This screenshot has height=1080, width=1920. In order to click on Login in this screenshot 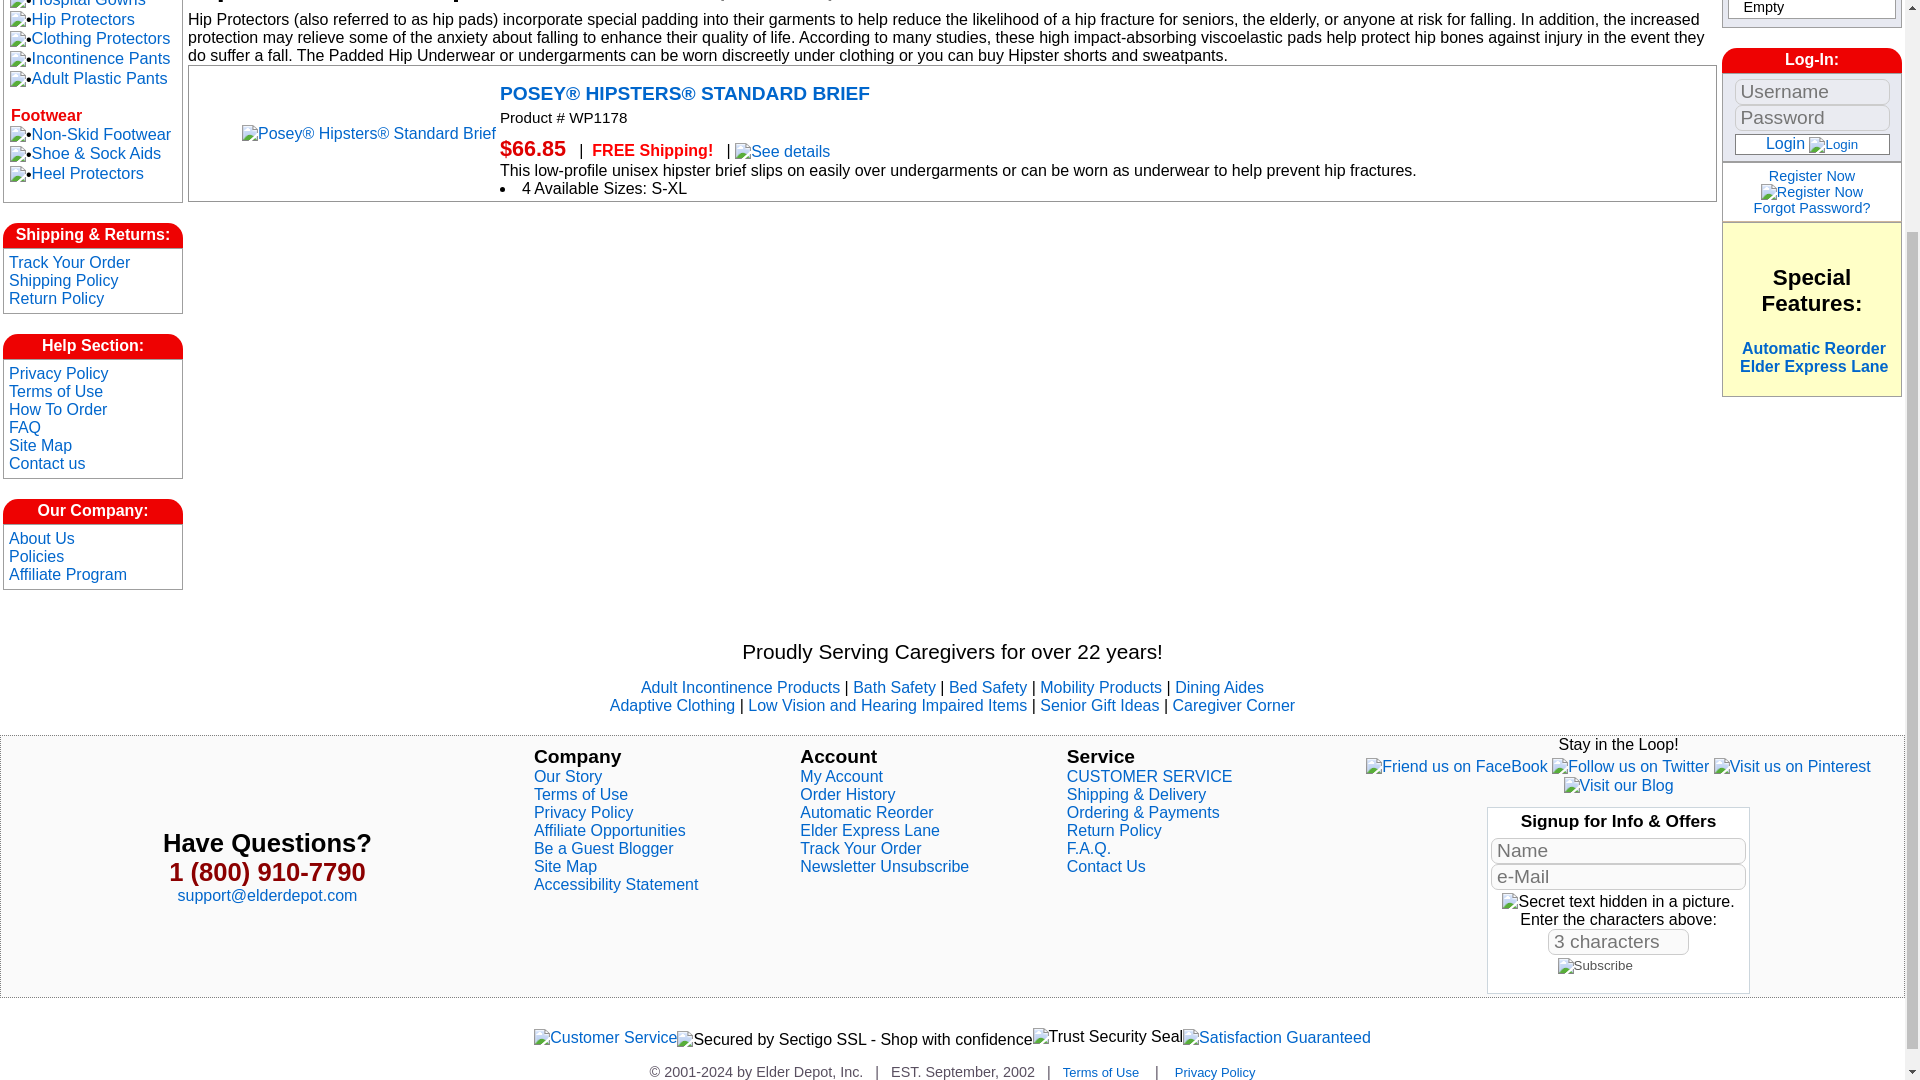, I will do `click(1785, 144)`.